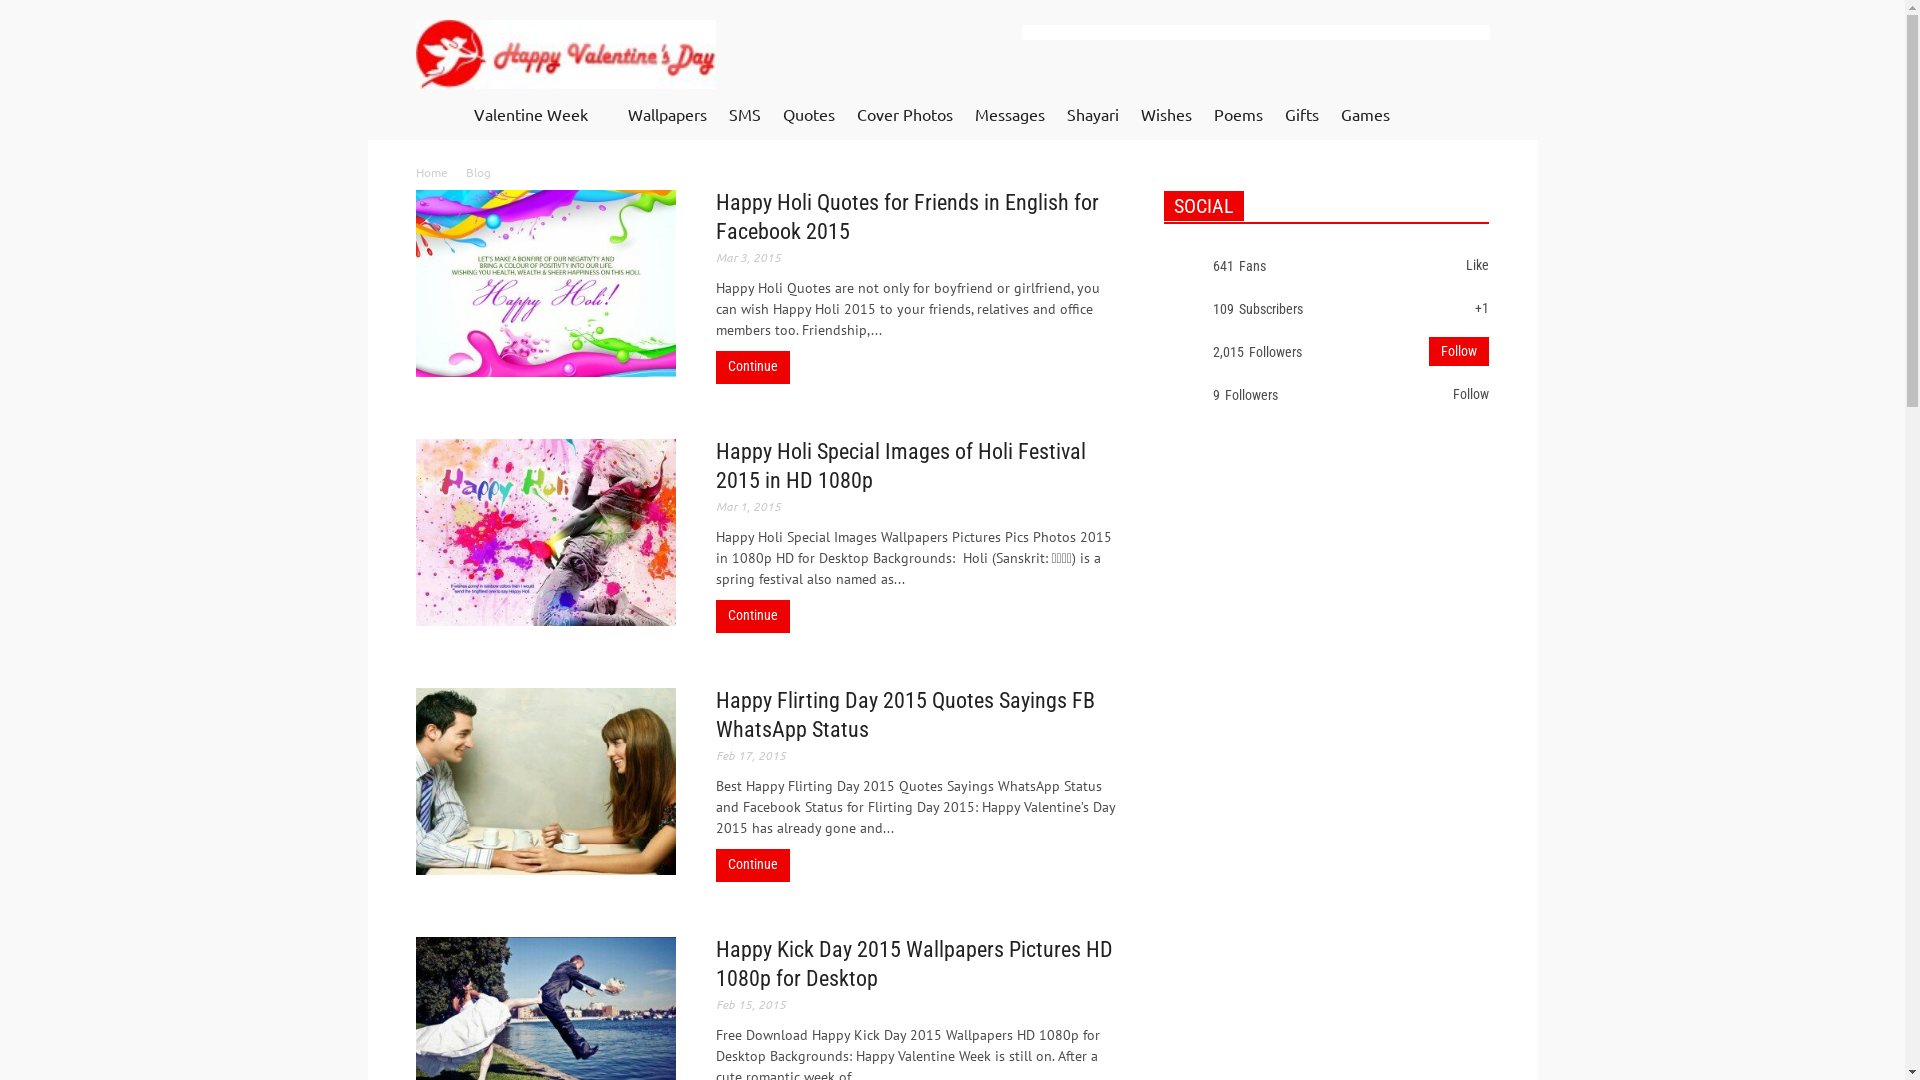 Image resolution: width=1920 pixels, height=1080 pixels. I want to click on Happy Holi Quotes for Friends in English for Facebook 2015, so click(546, 284).